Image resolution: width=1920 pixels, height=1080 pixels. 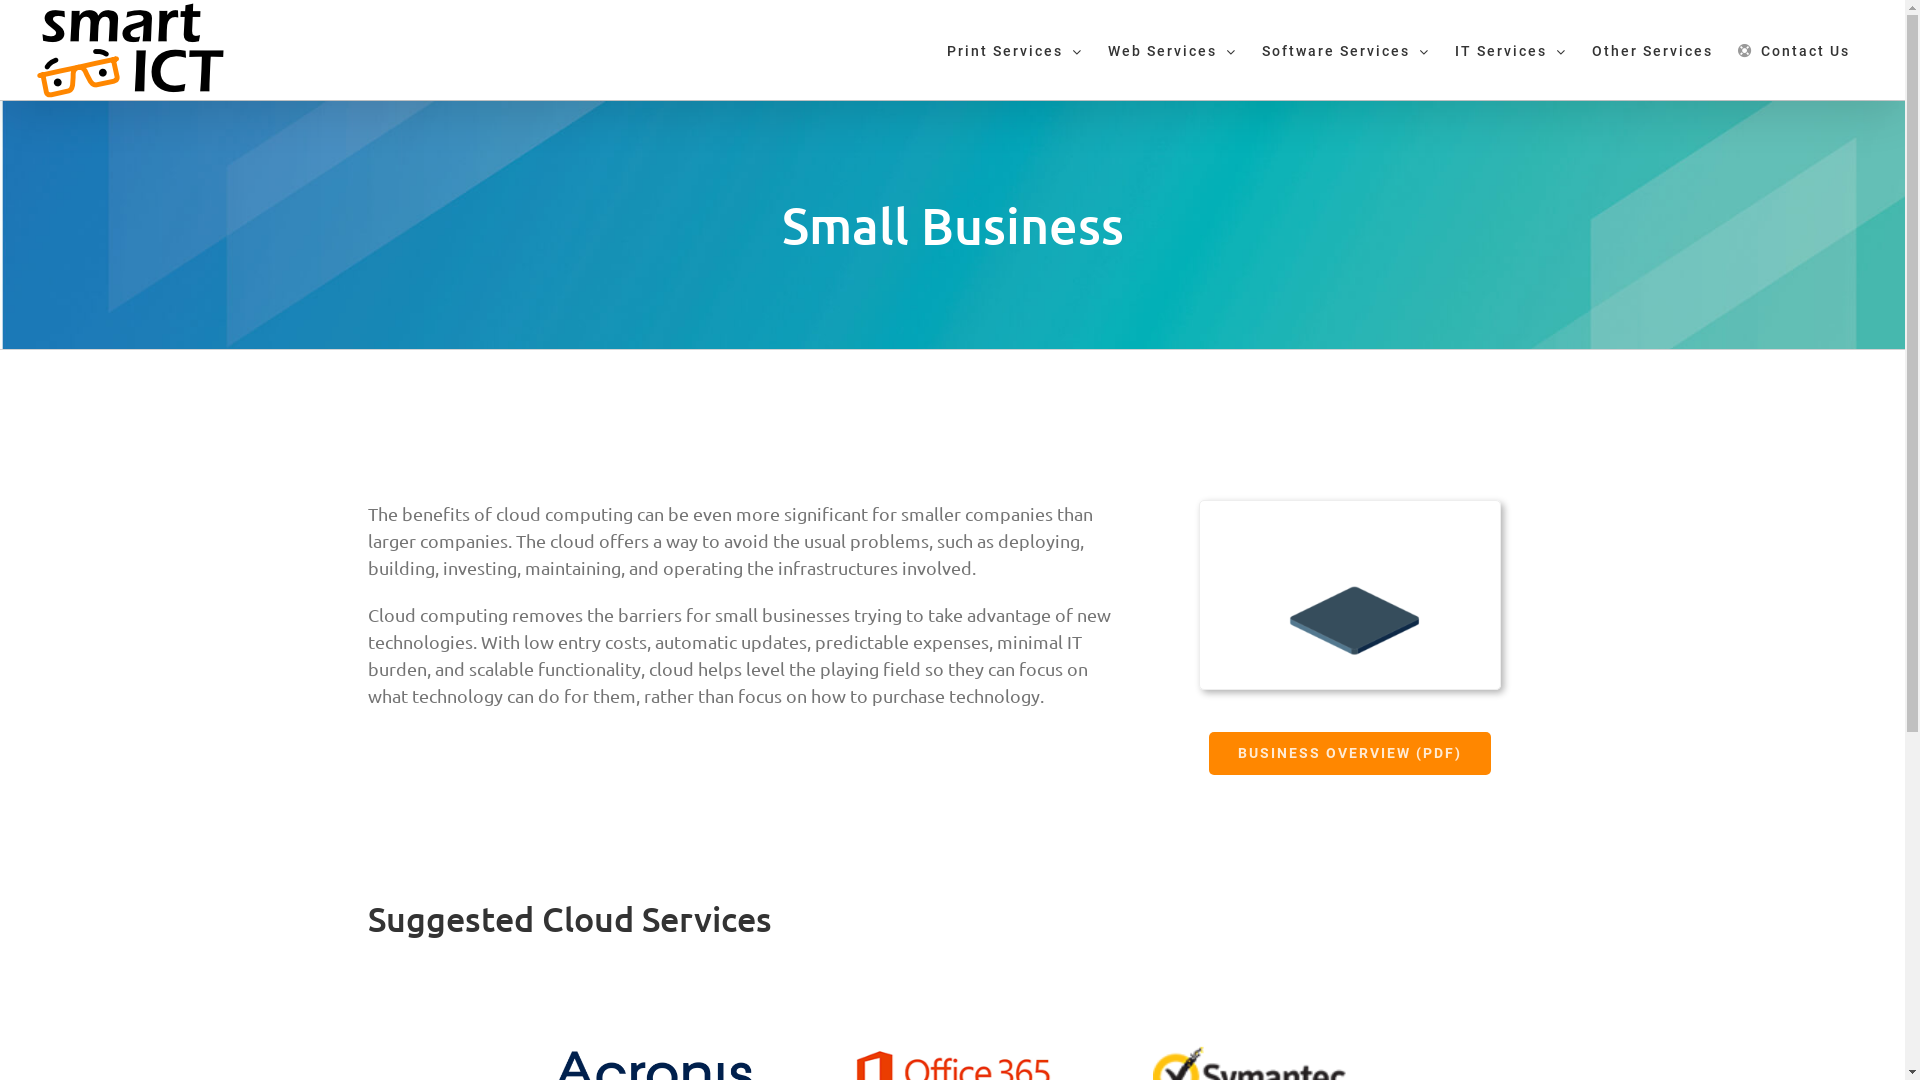 I want to click on Software Services, so click(x=1346, y=50).